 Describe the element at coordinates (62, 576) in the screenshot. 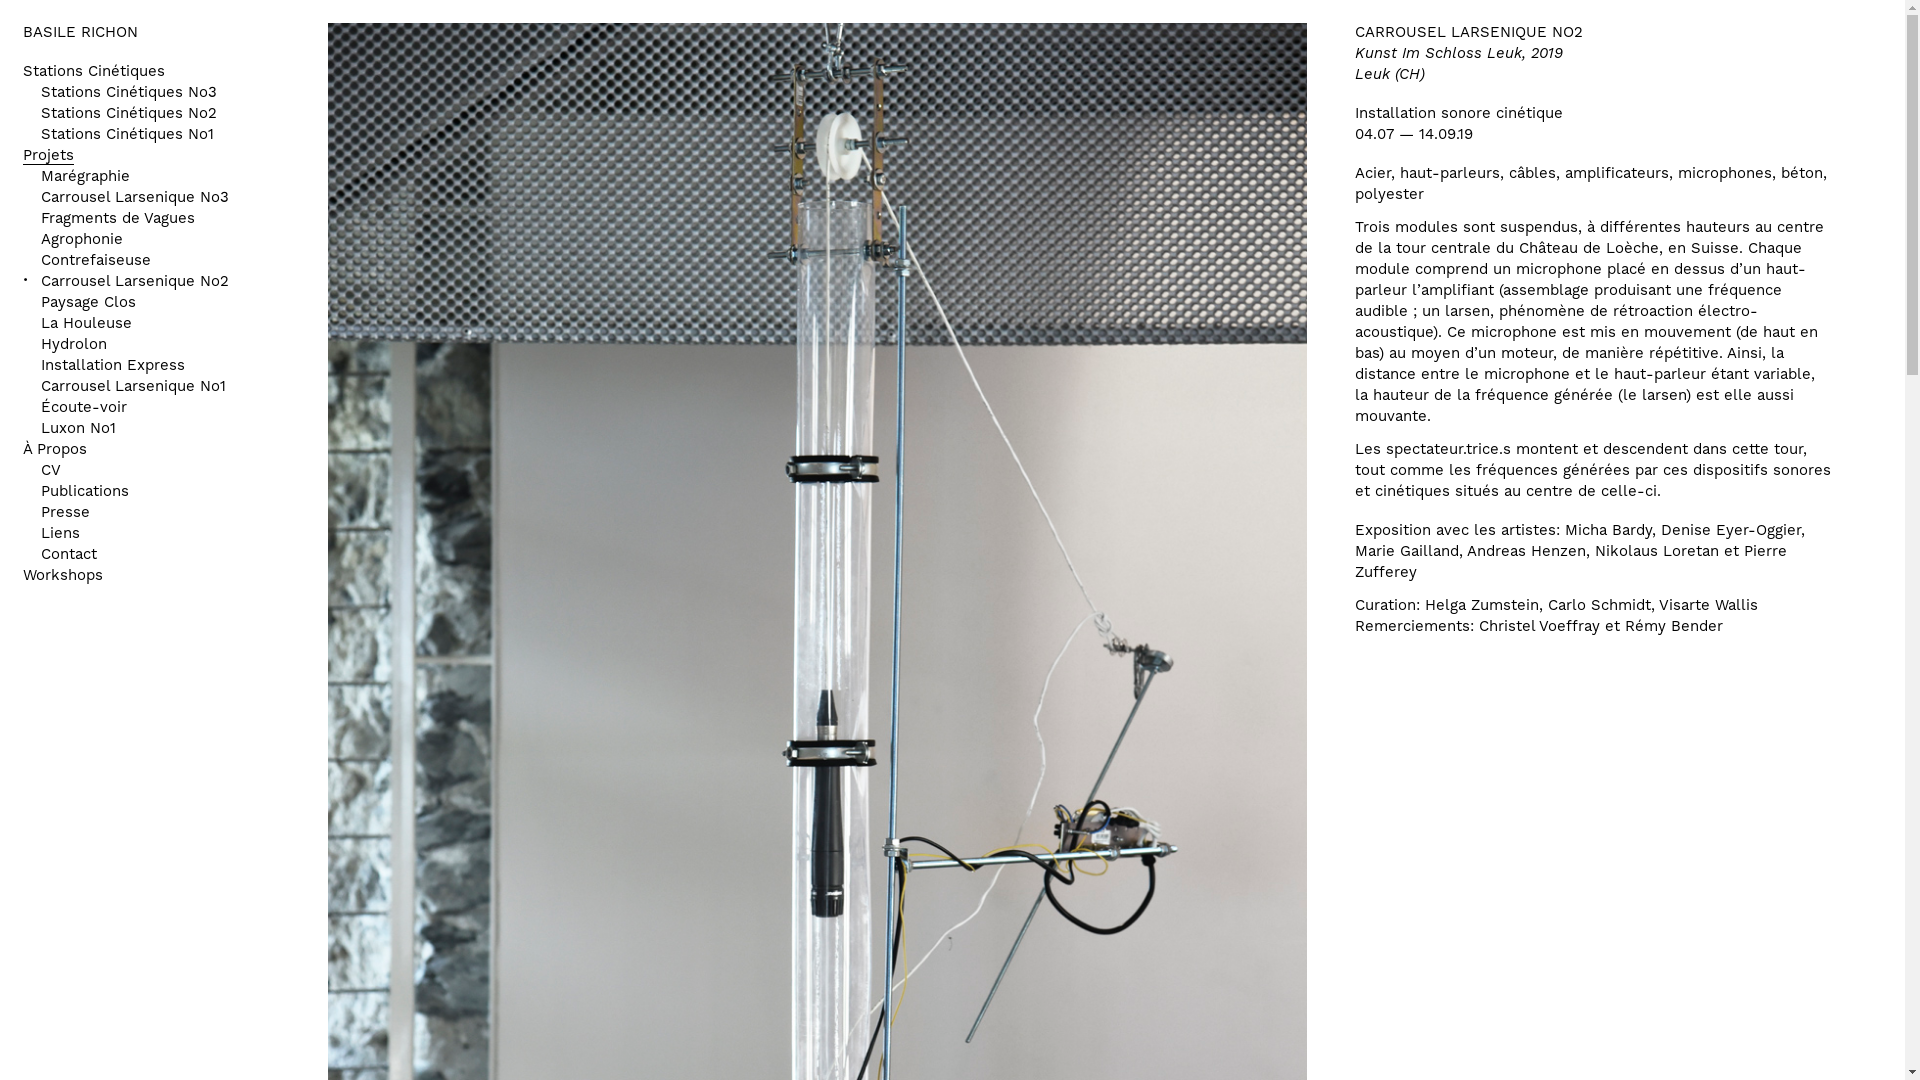

I see `Workshops` at that location.